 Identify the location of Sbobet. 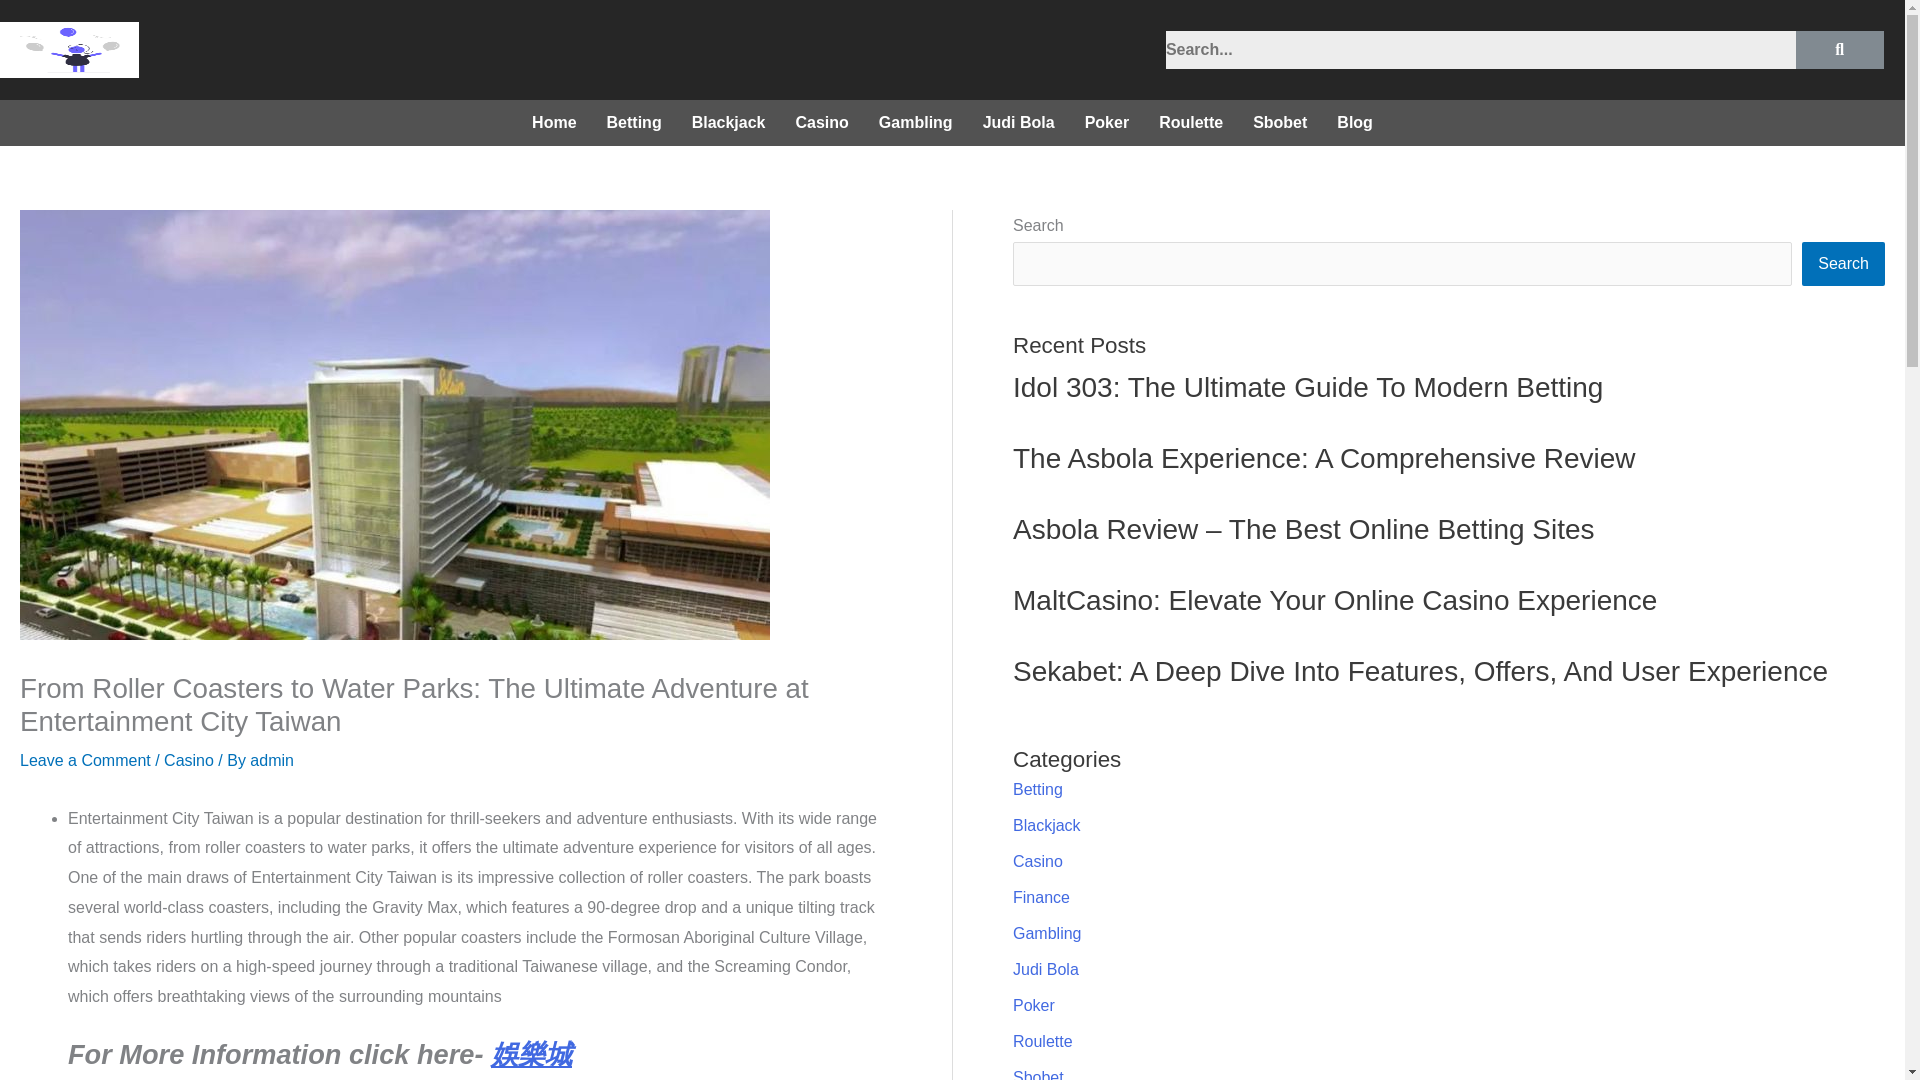
(1038, 1074).